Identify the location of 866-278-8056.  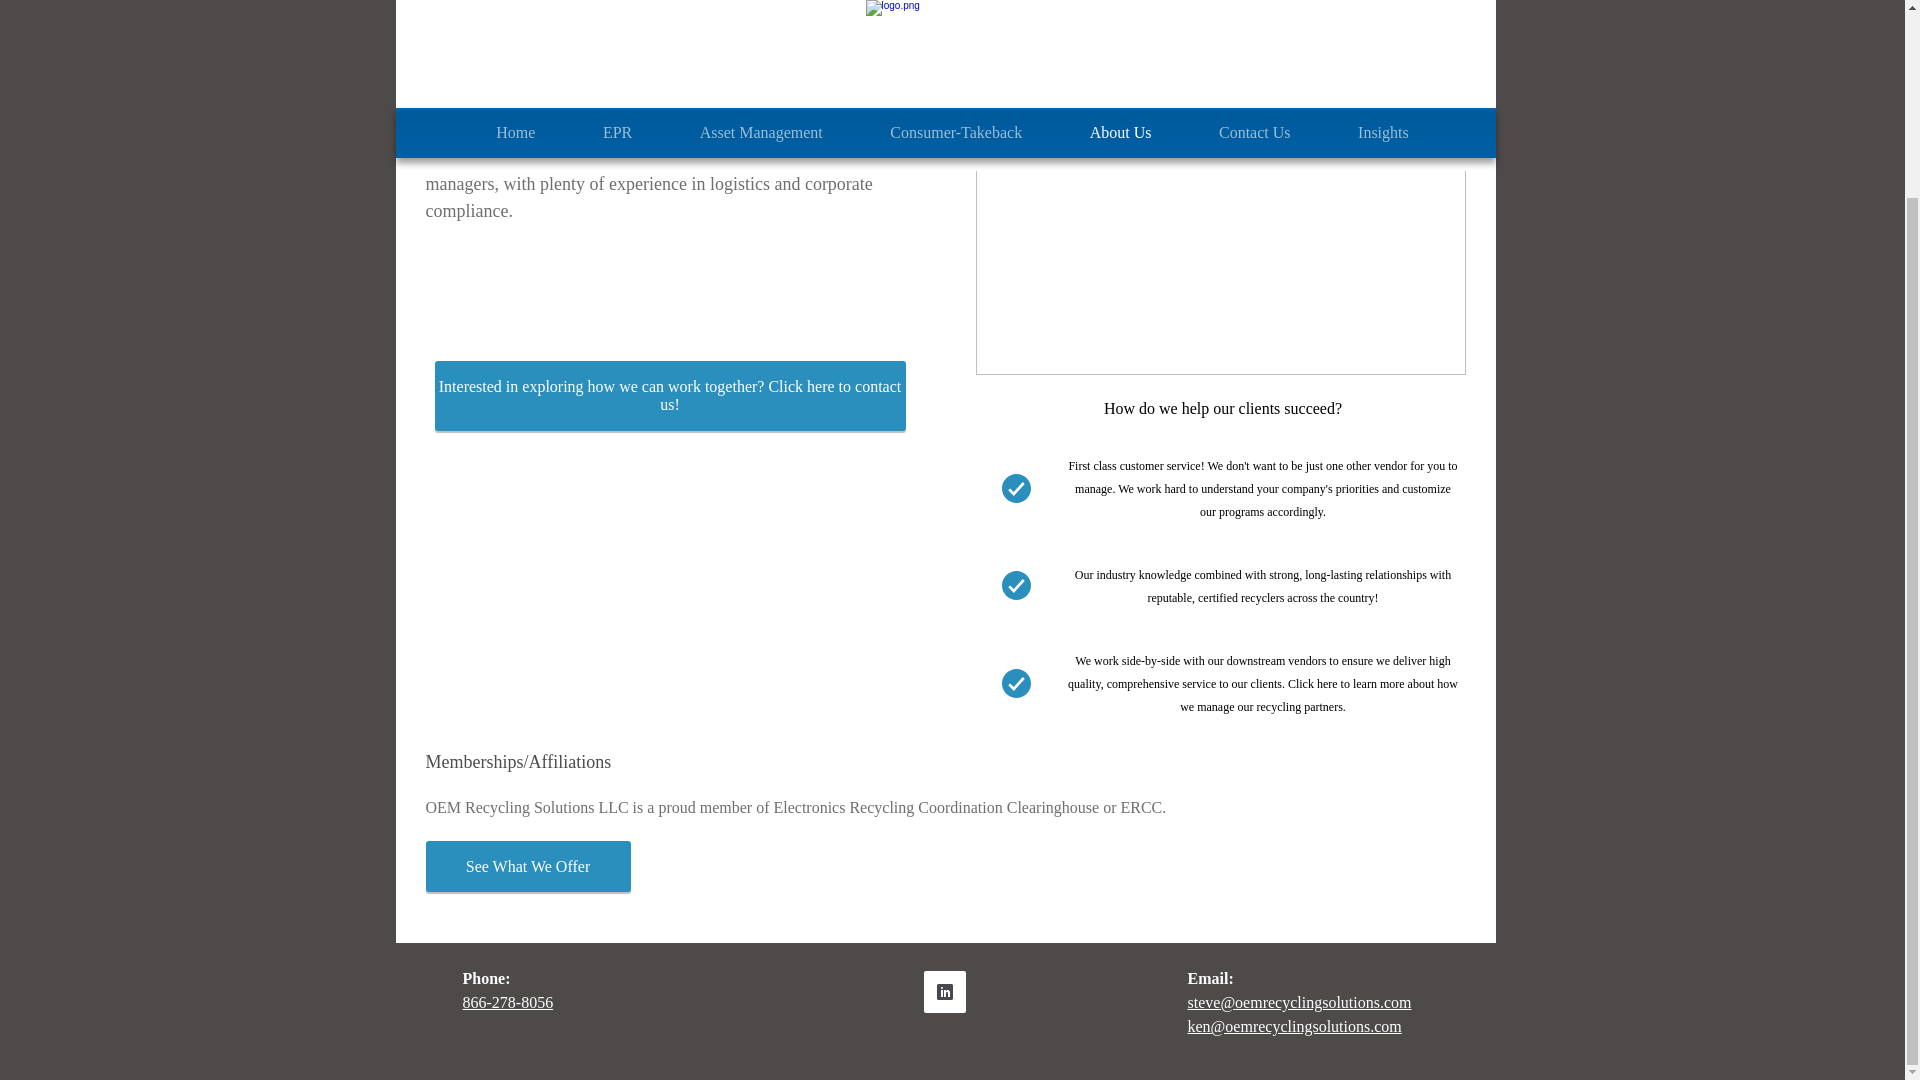
(507, 1004).